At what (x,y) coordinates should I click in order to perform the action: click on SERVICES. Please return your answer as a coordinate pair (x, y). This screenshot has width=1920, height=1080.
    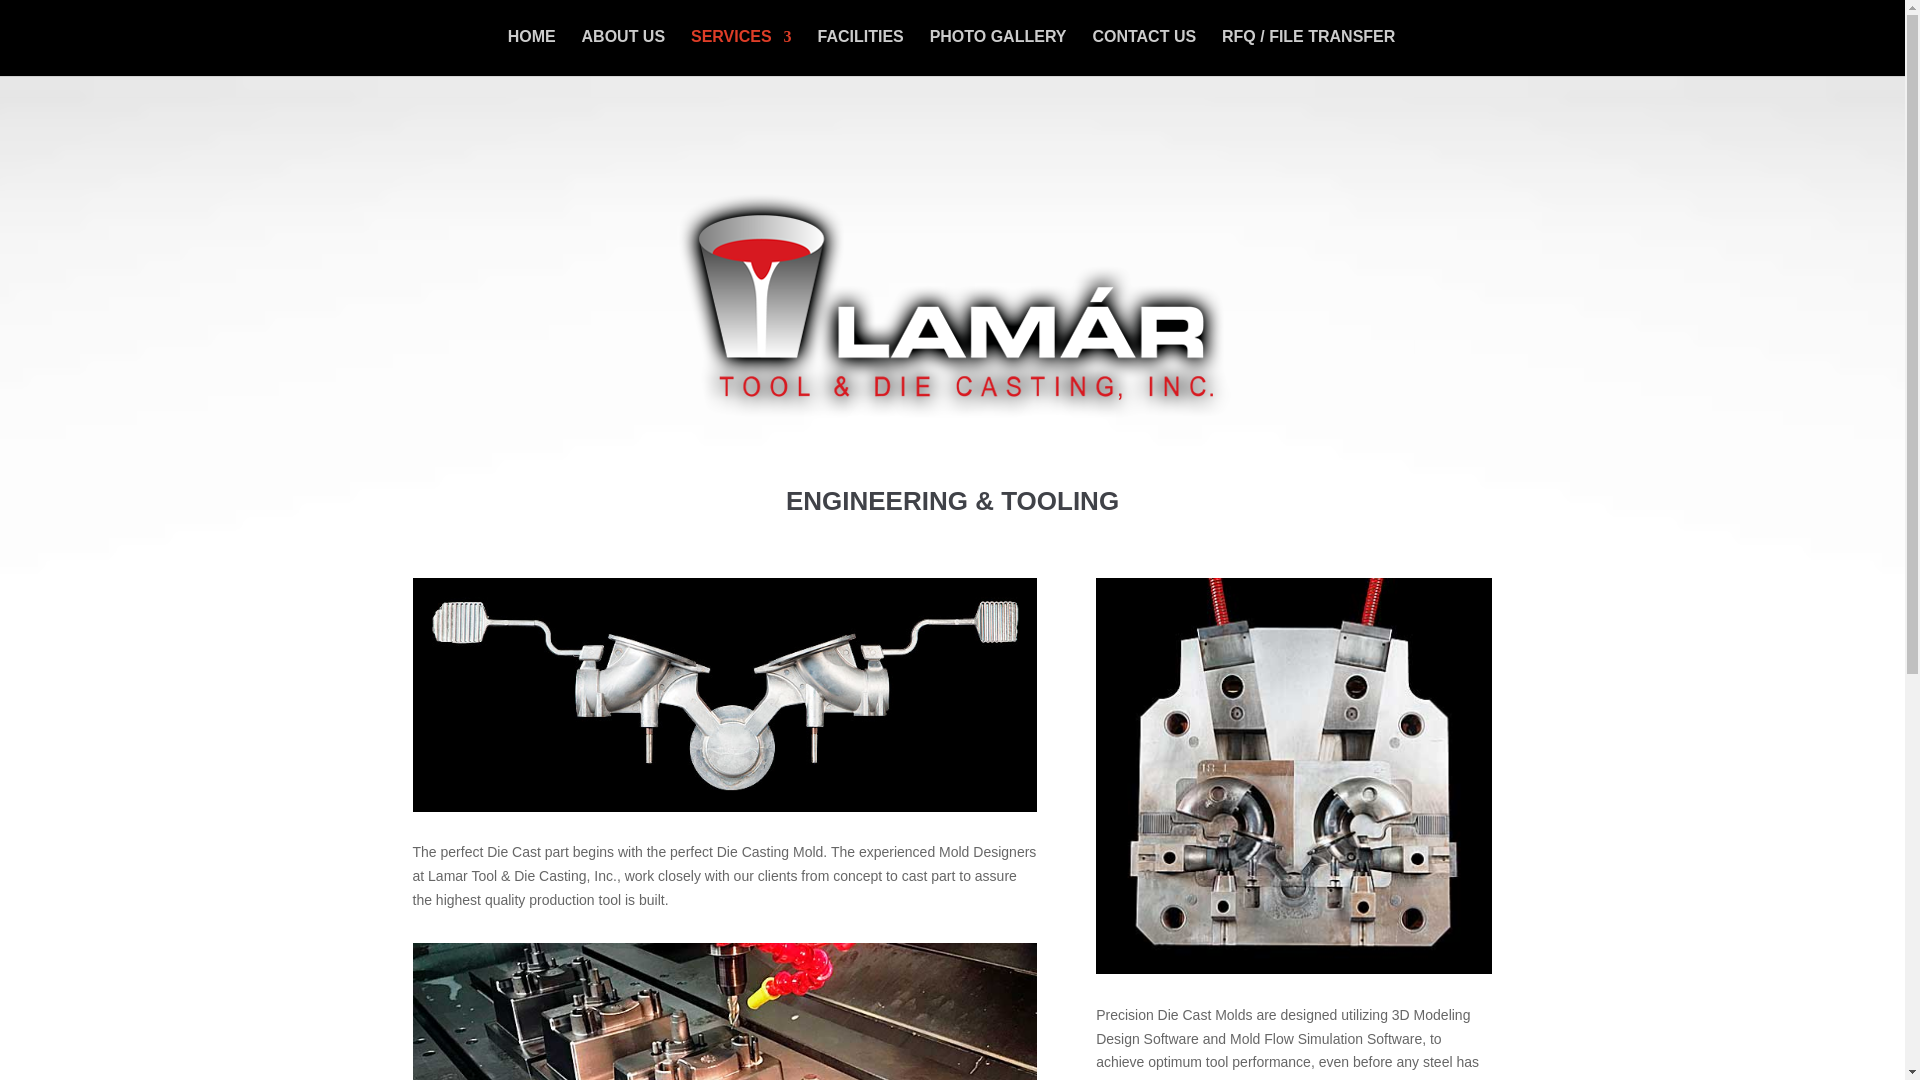
    Looking at the image, I should click on (741, 52).